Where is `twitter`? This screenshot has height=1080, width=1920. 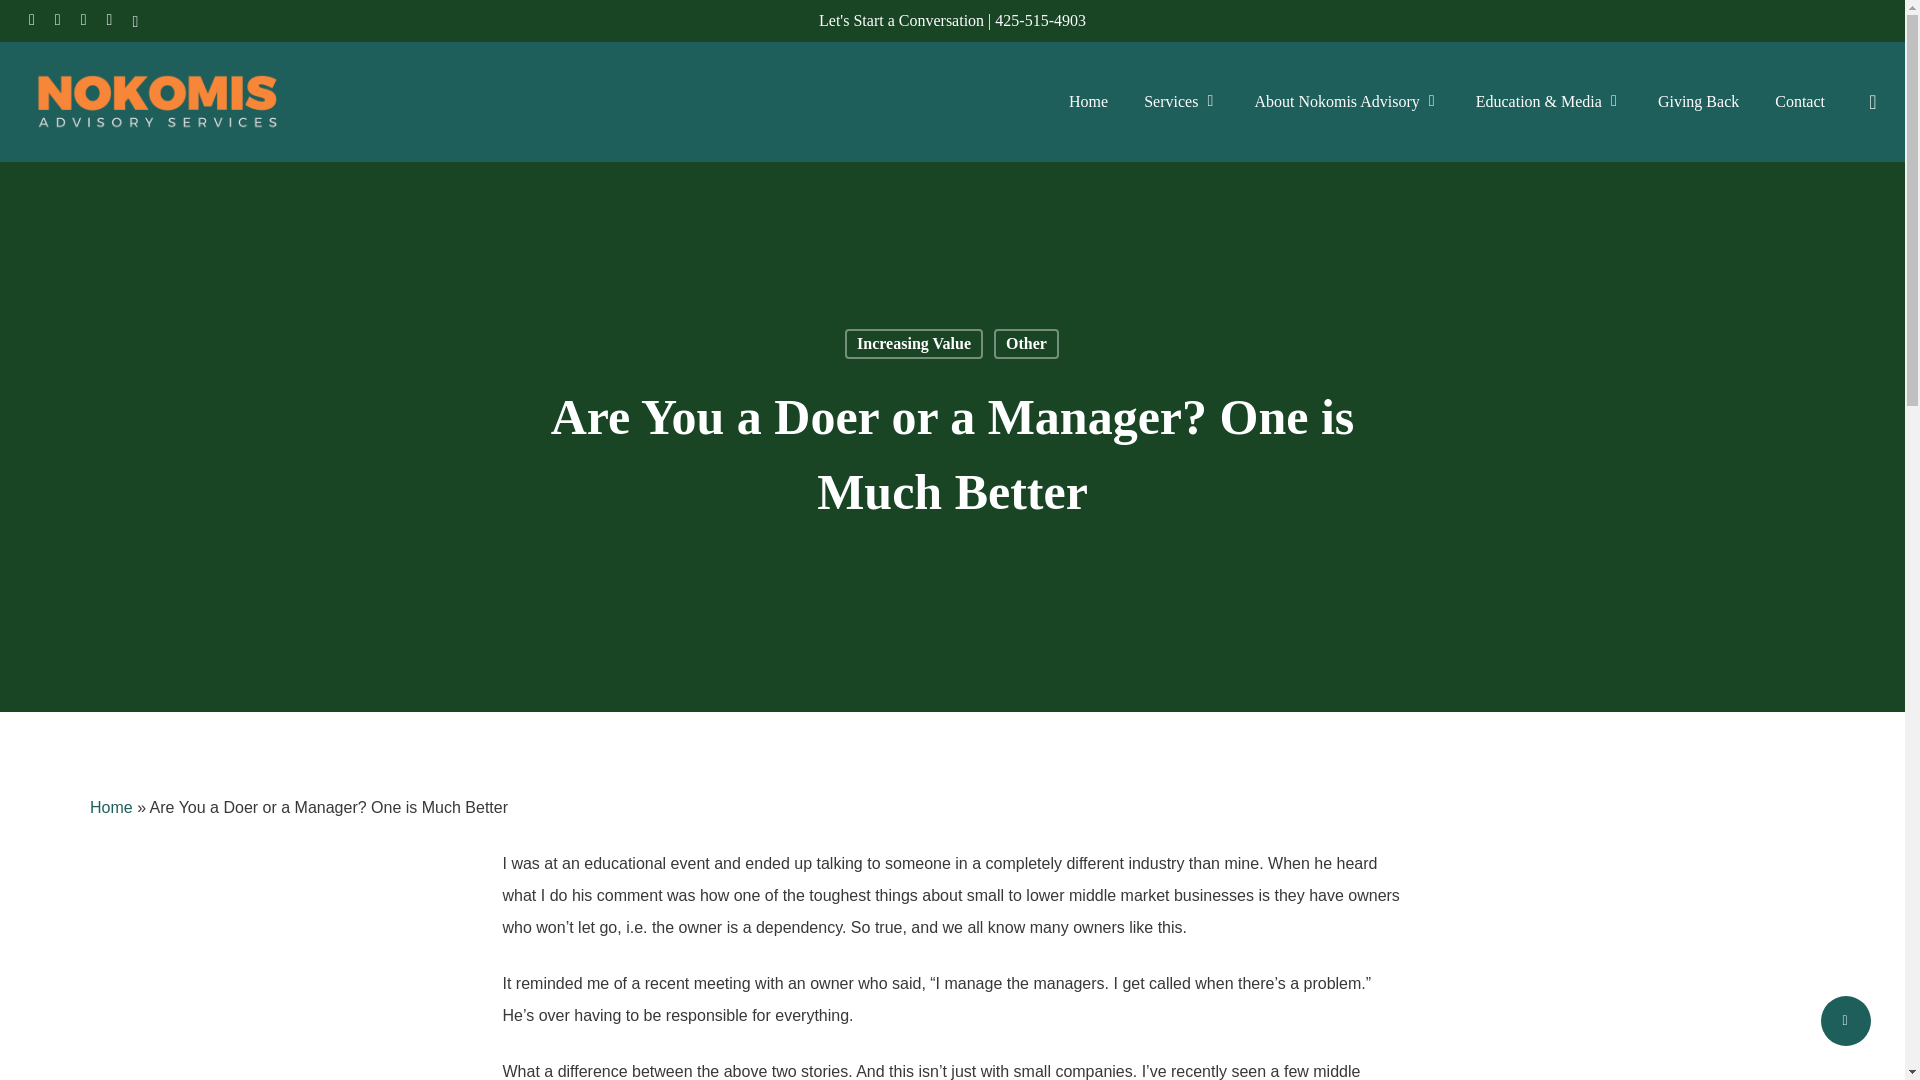
twitter is located at coordinates (31, 20).